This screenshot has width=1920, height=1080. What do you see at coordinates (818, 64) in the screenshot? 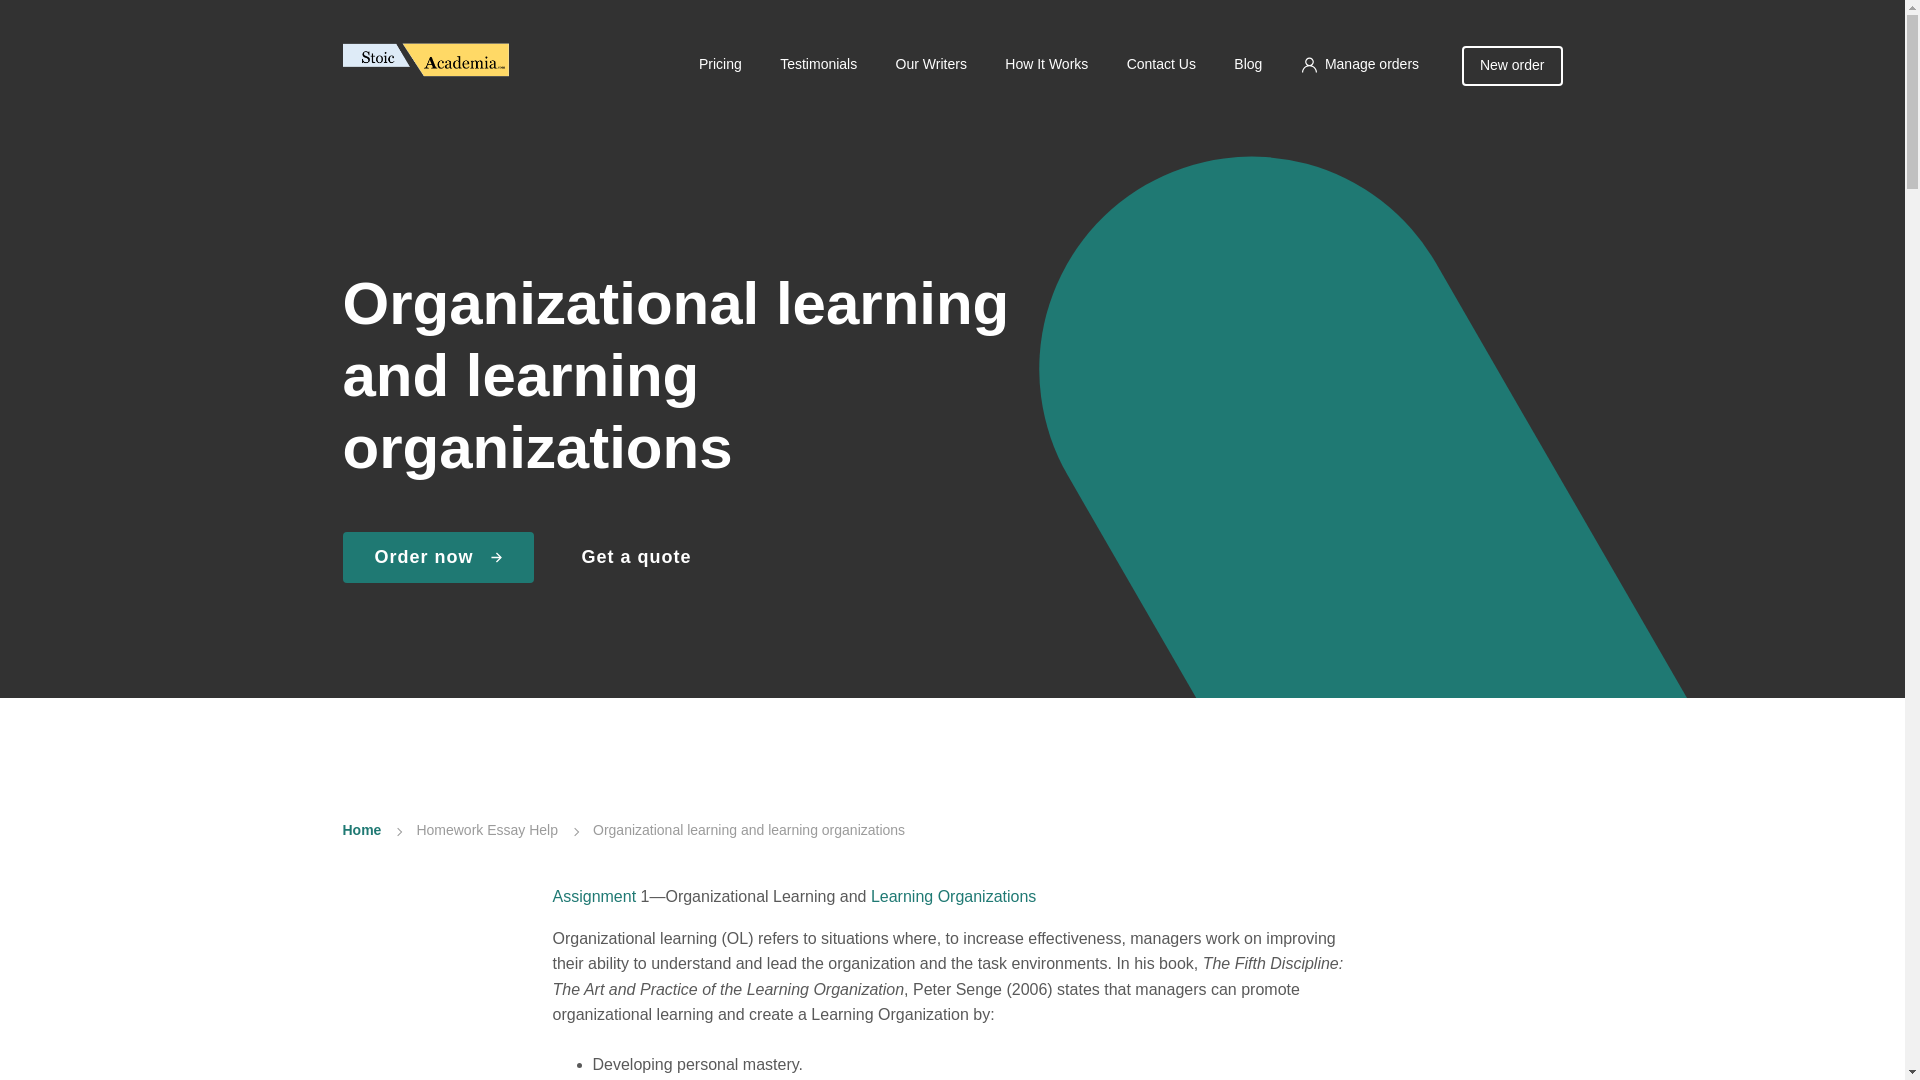
I see `Testimonials` at bounding box center [818, 64].